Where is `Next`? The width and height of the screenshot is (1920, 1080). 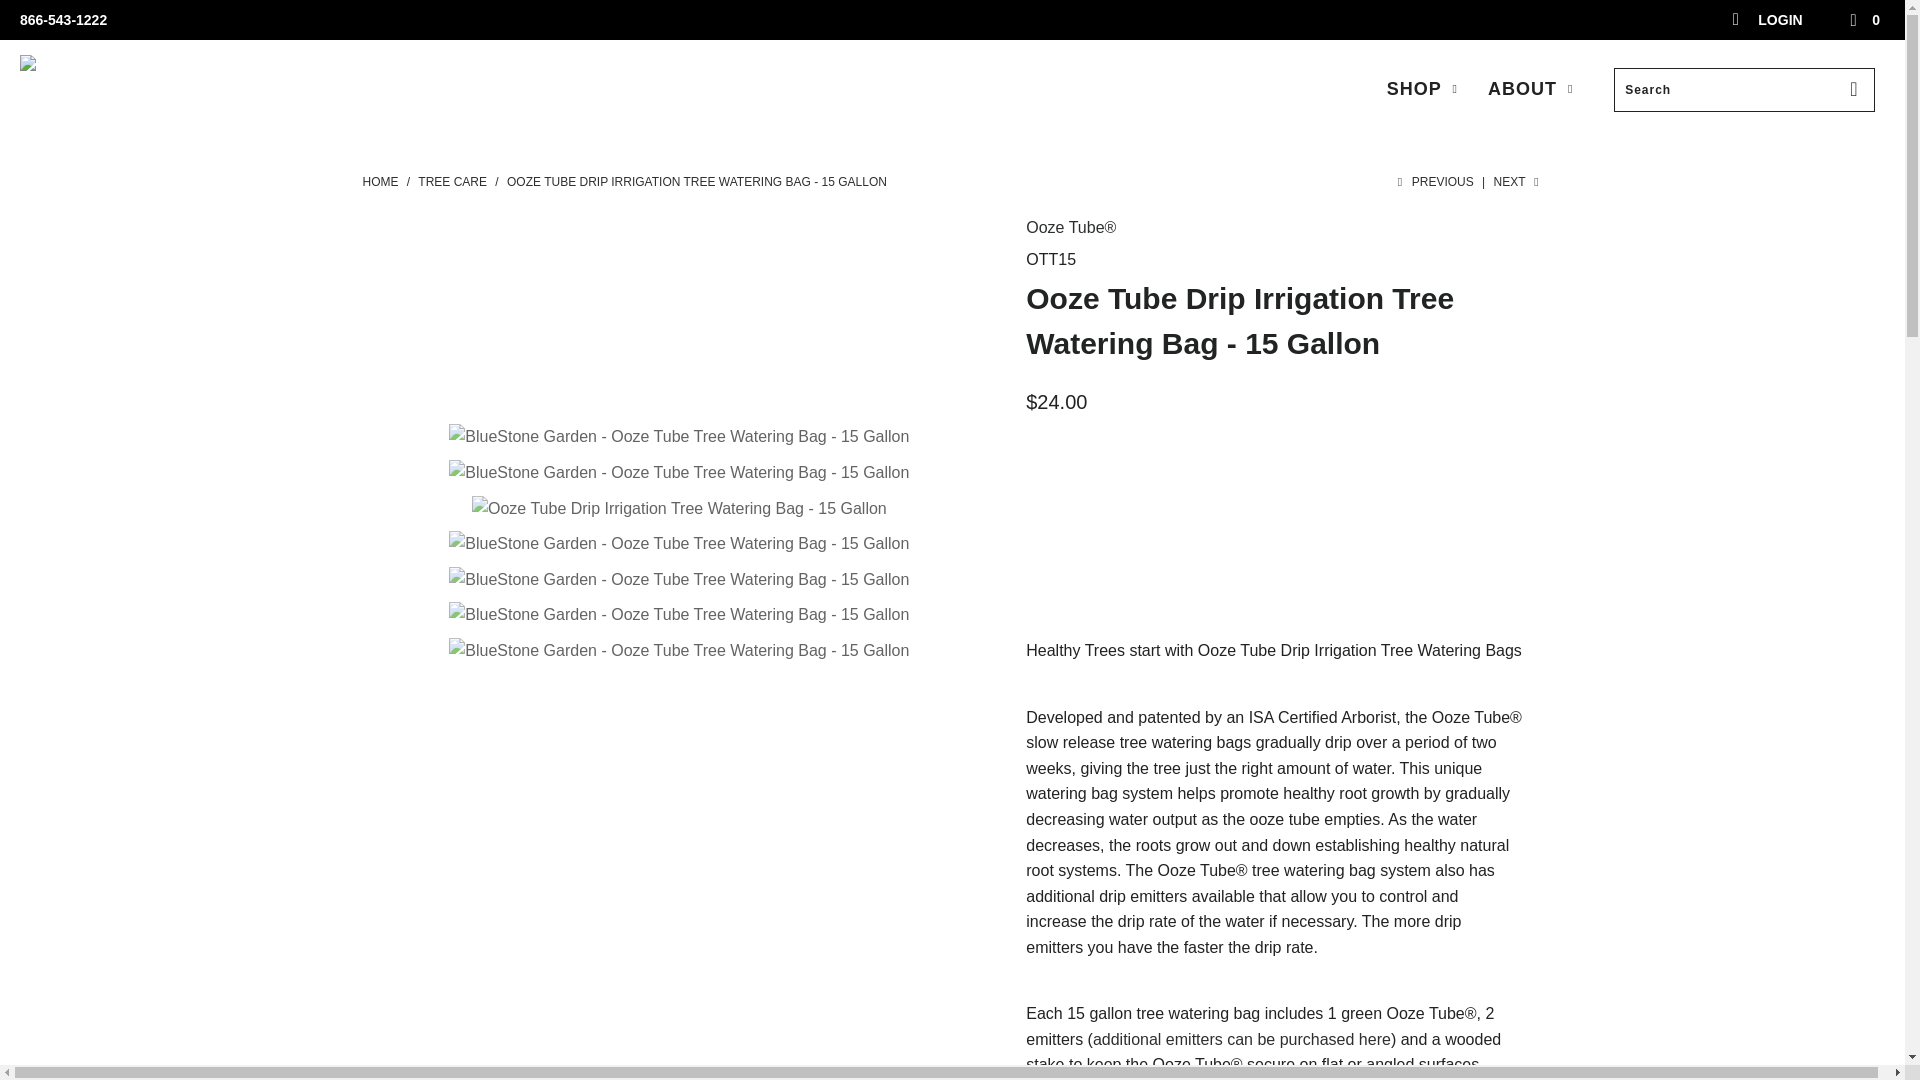 Next is located at coordinates (1518, 182).